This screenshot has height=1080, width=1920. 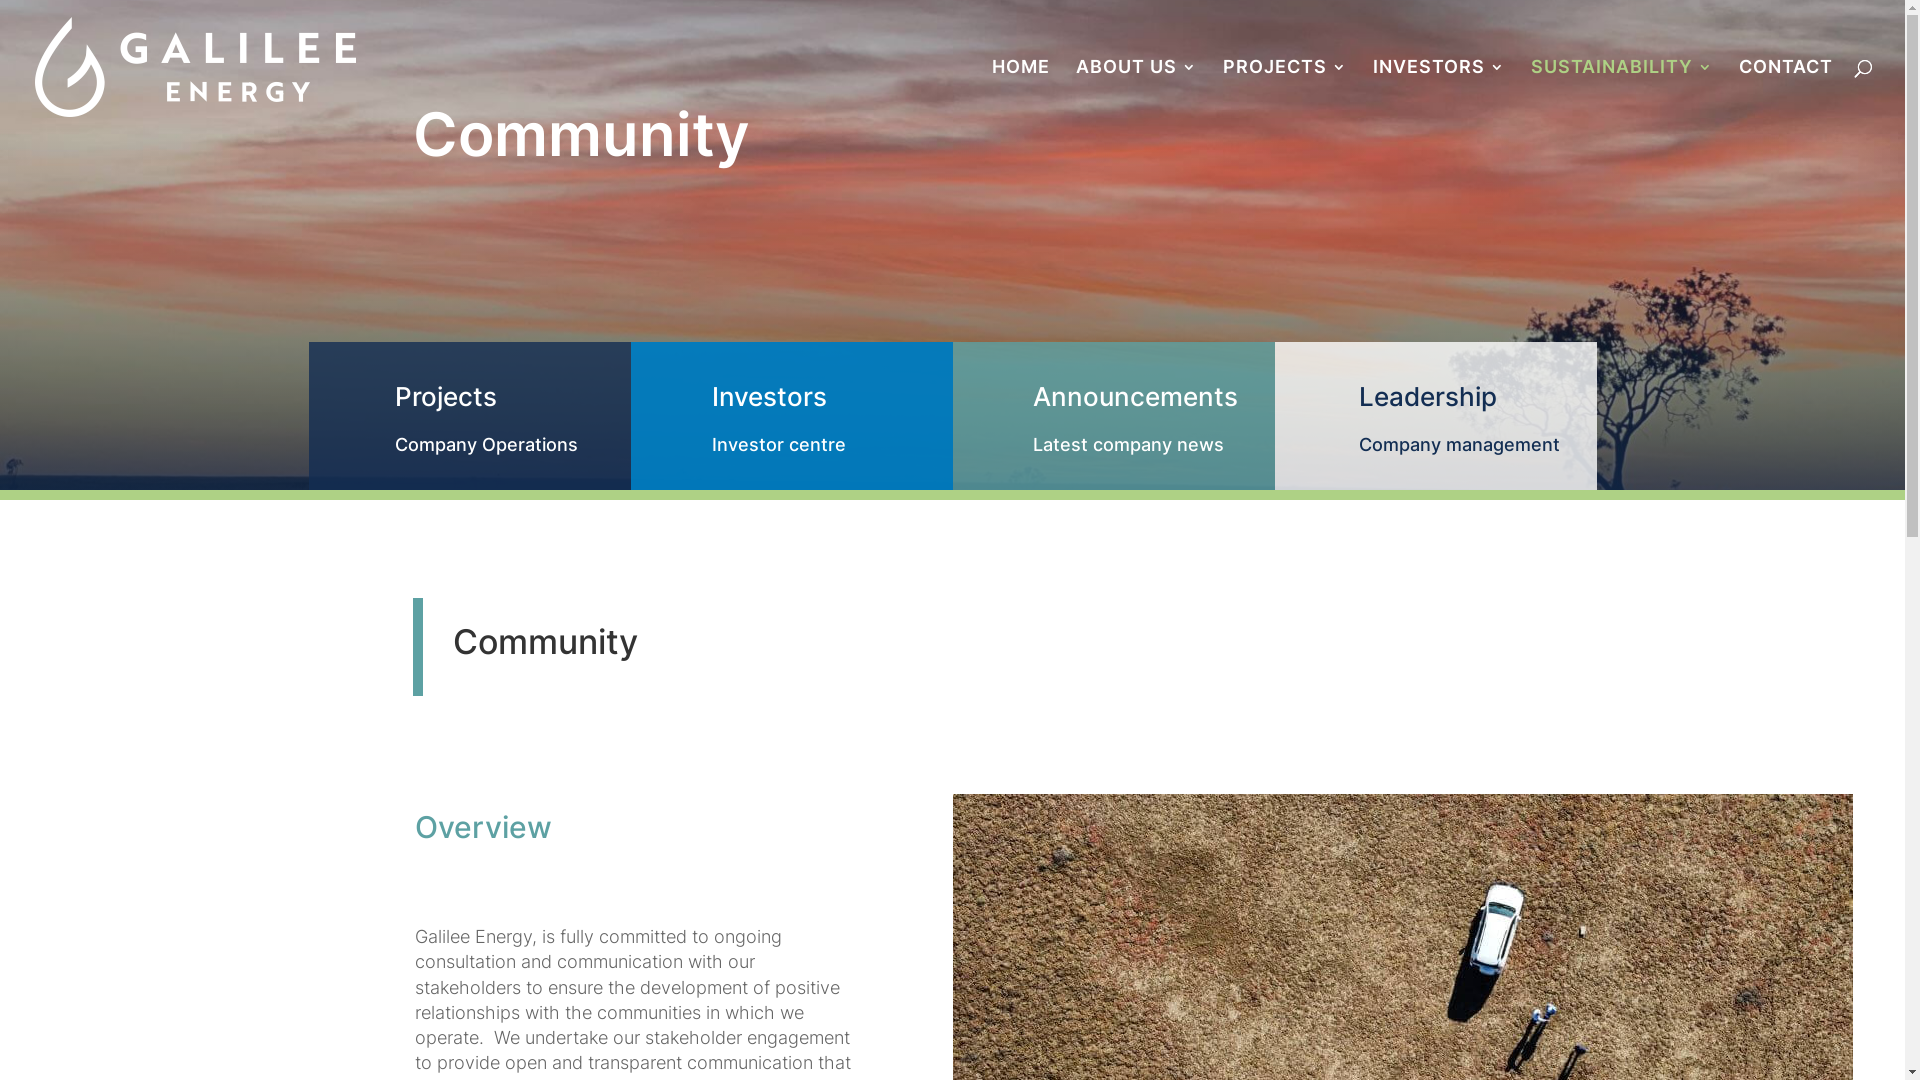 What do you see at coordinates (1427, 396) in the screenshot?
I see `Leadership` at bounding box center [1427, 396].